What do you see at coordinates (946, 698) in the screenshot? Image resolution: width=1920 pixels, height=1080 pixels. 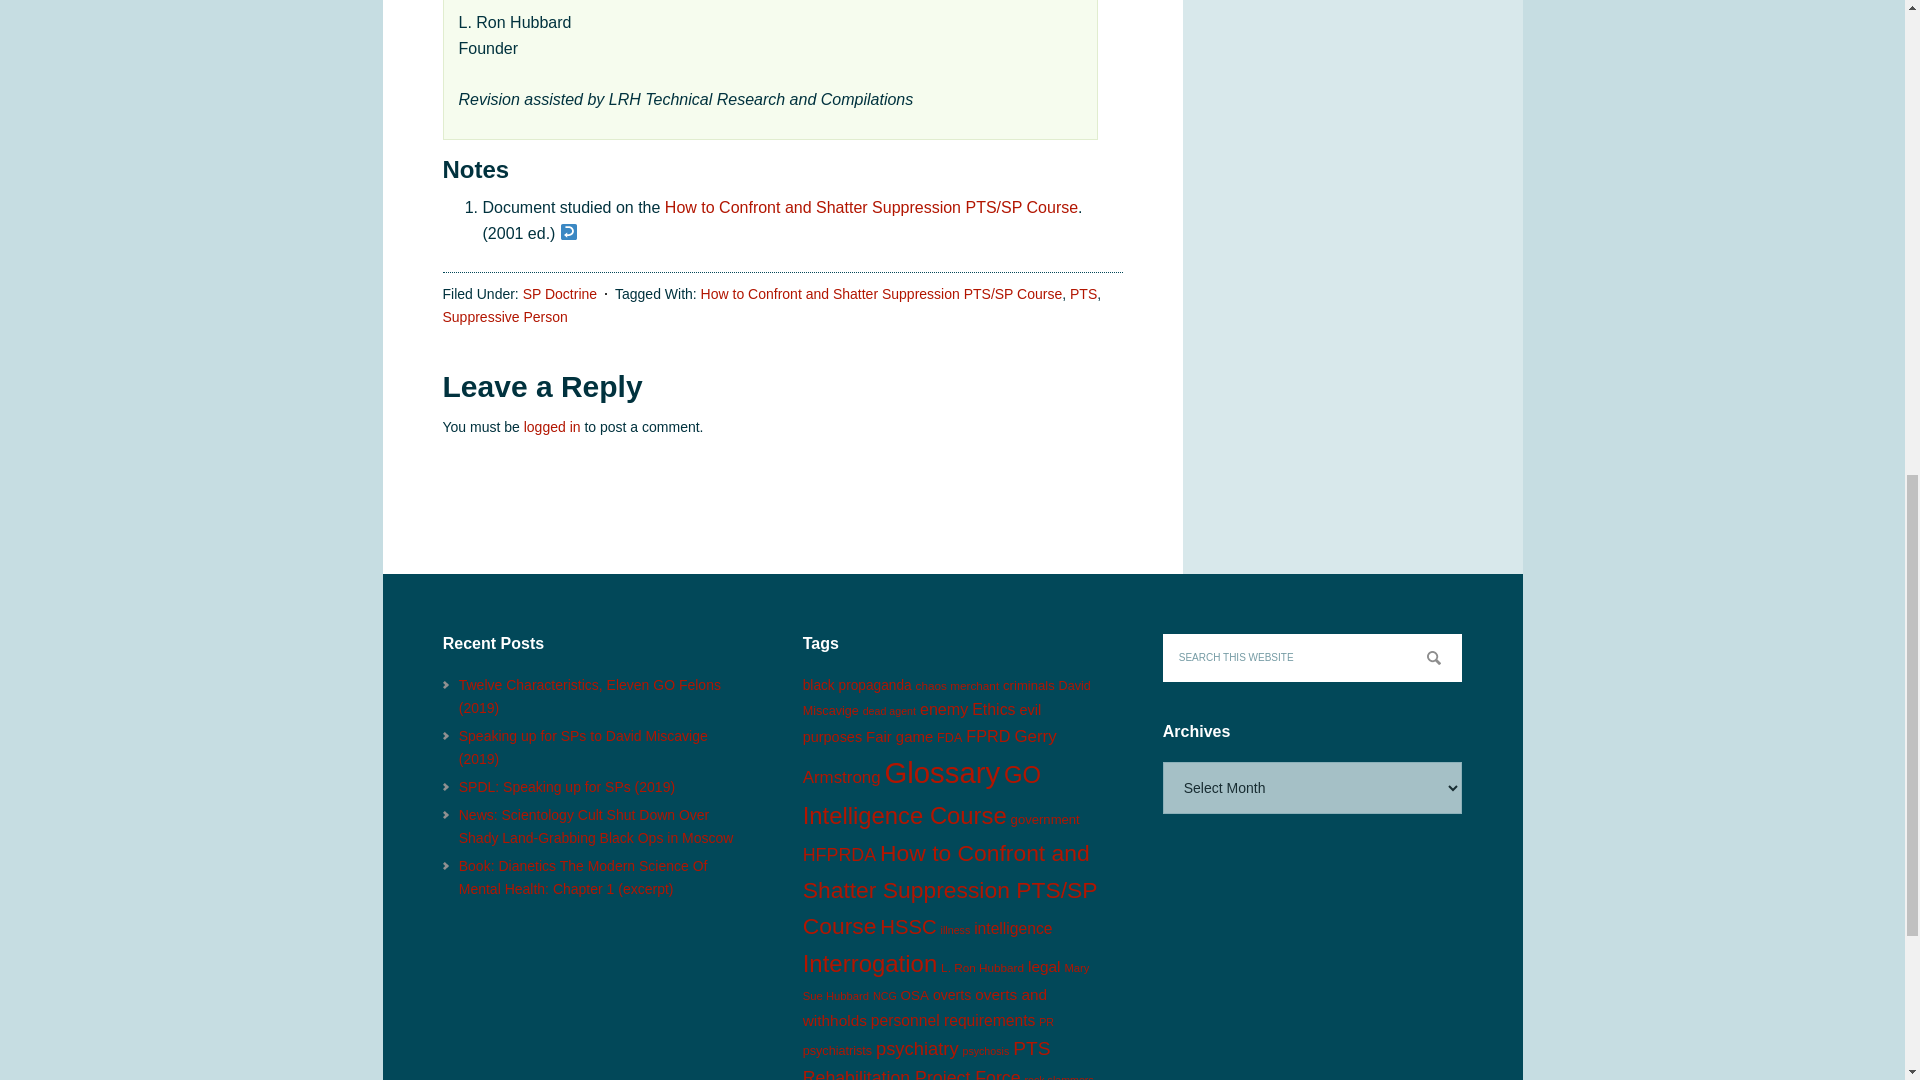 I see `David Miscavige` at bounding box center [946, 698].